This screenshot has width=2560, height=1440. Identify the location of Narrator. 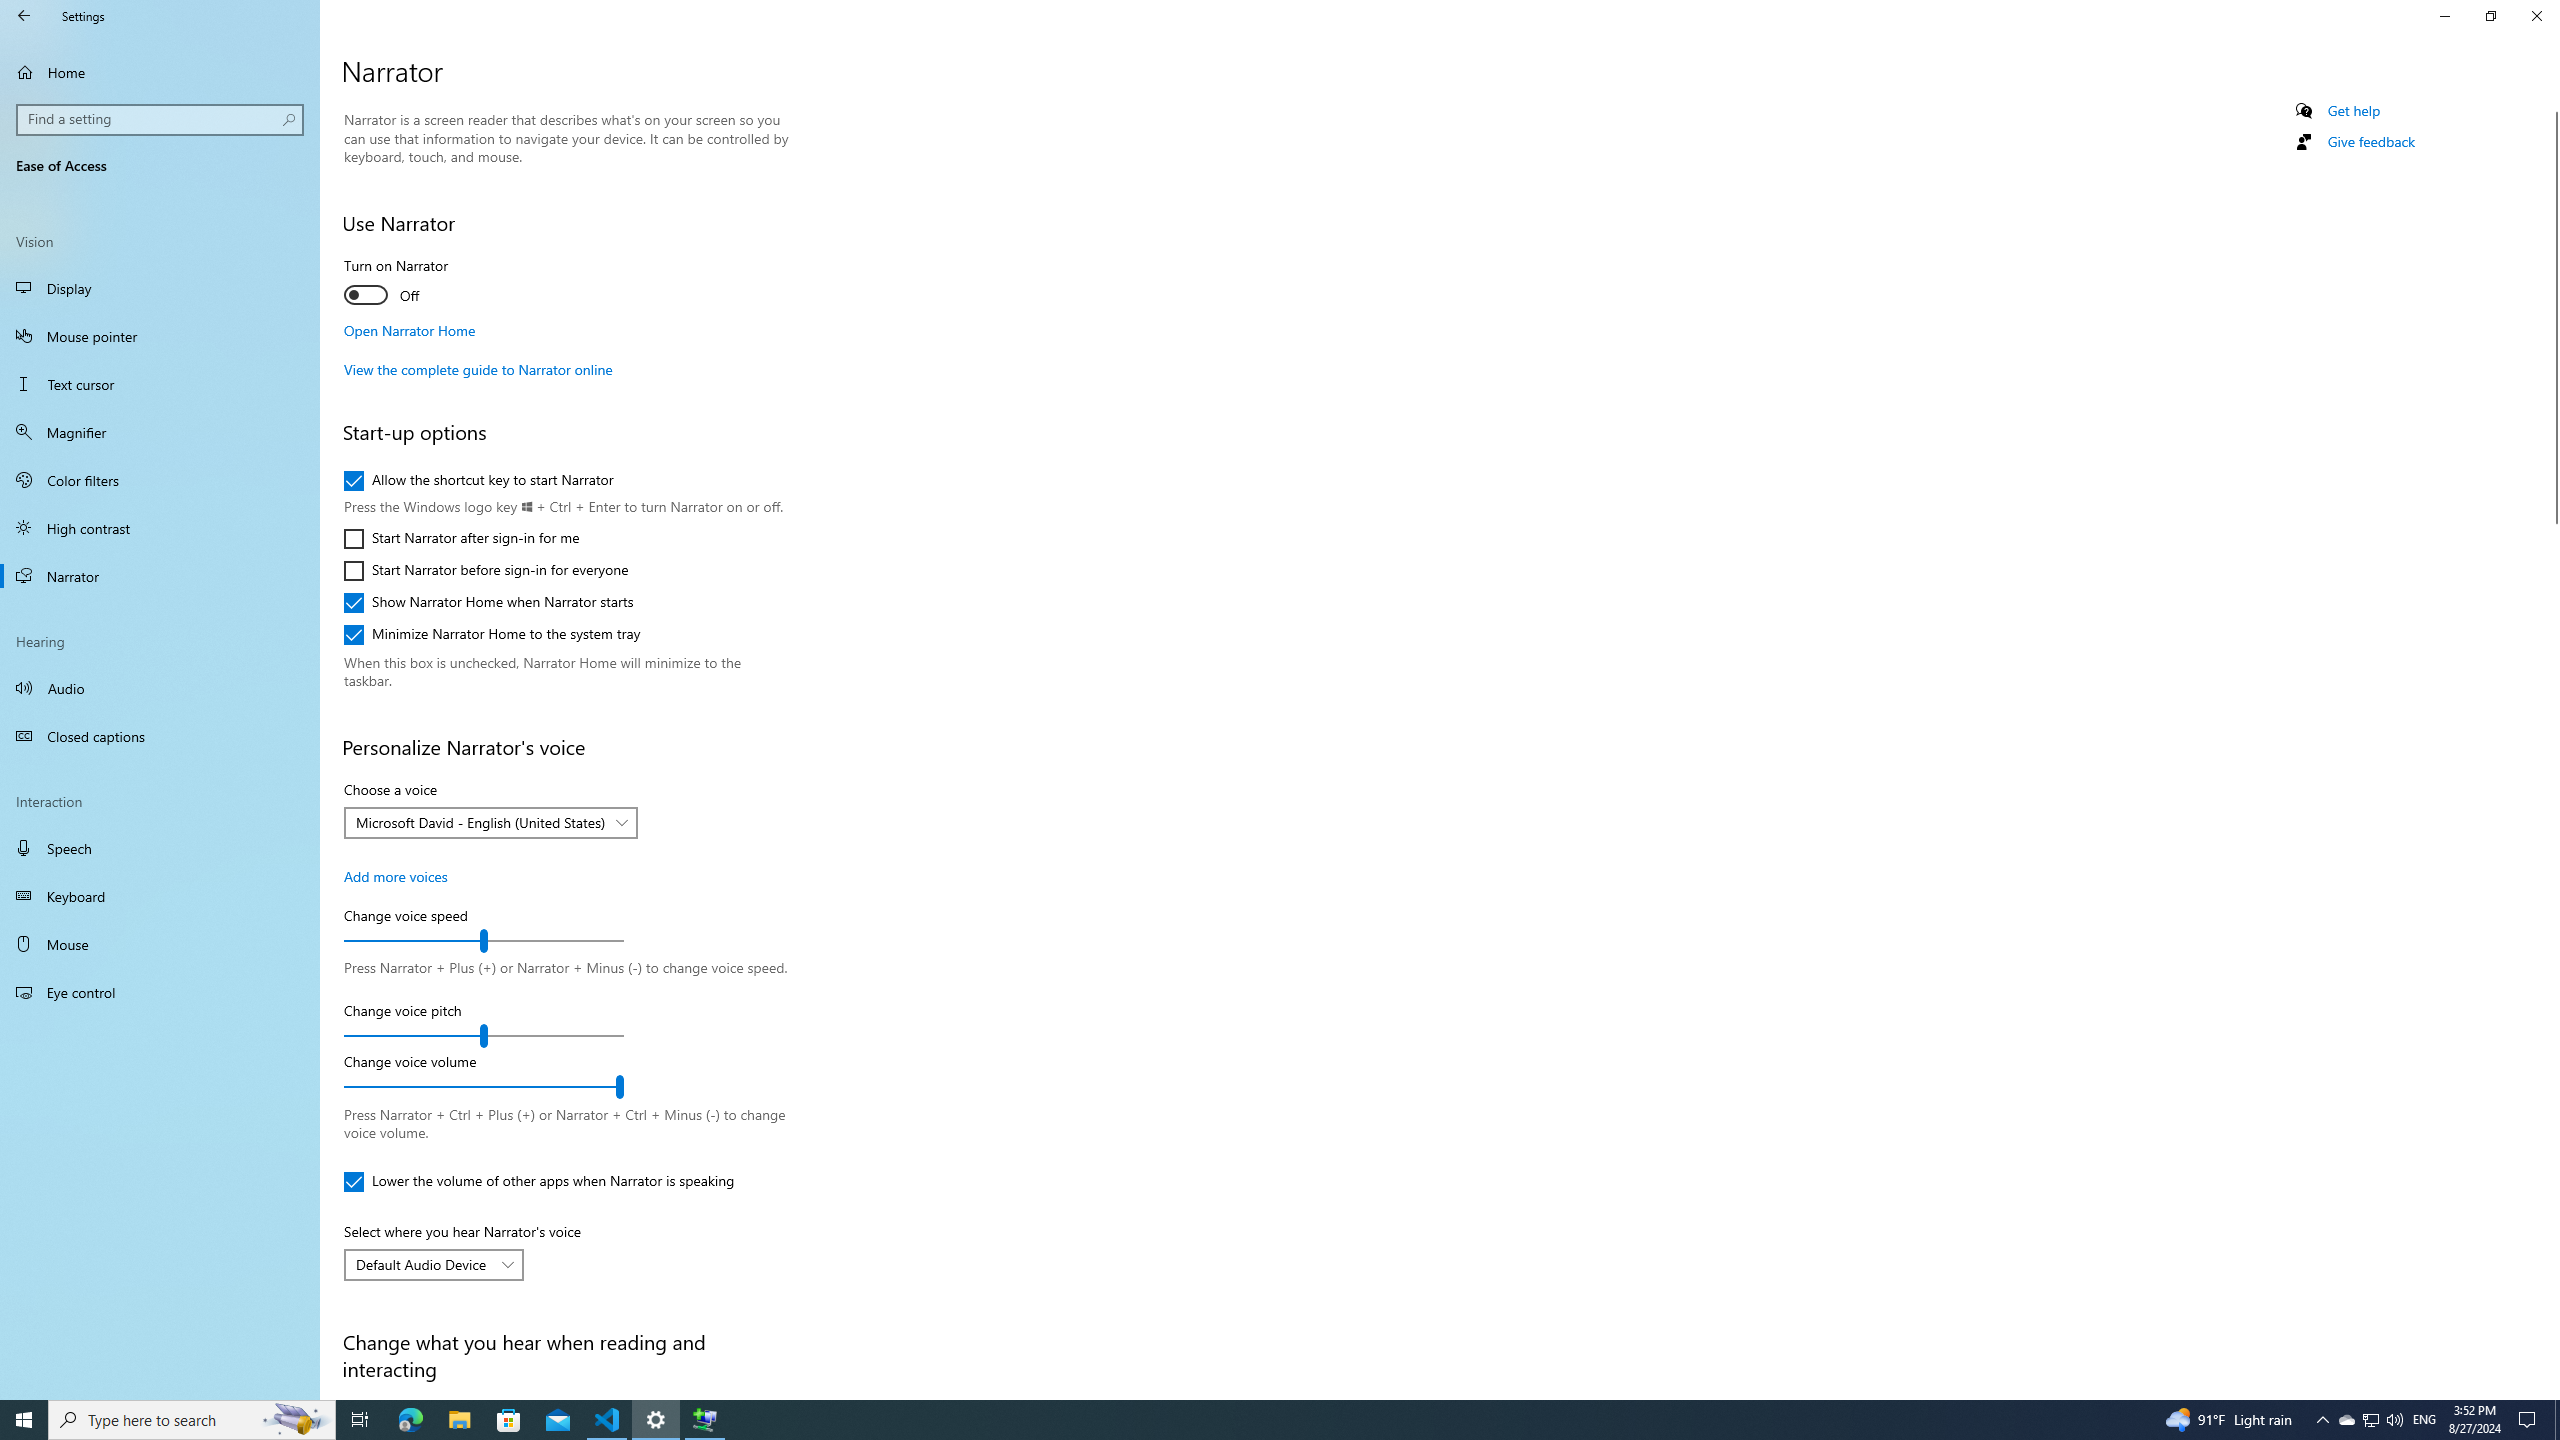
(2394, 1420).